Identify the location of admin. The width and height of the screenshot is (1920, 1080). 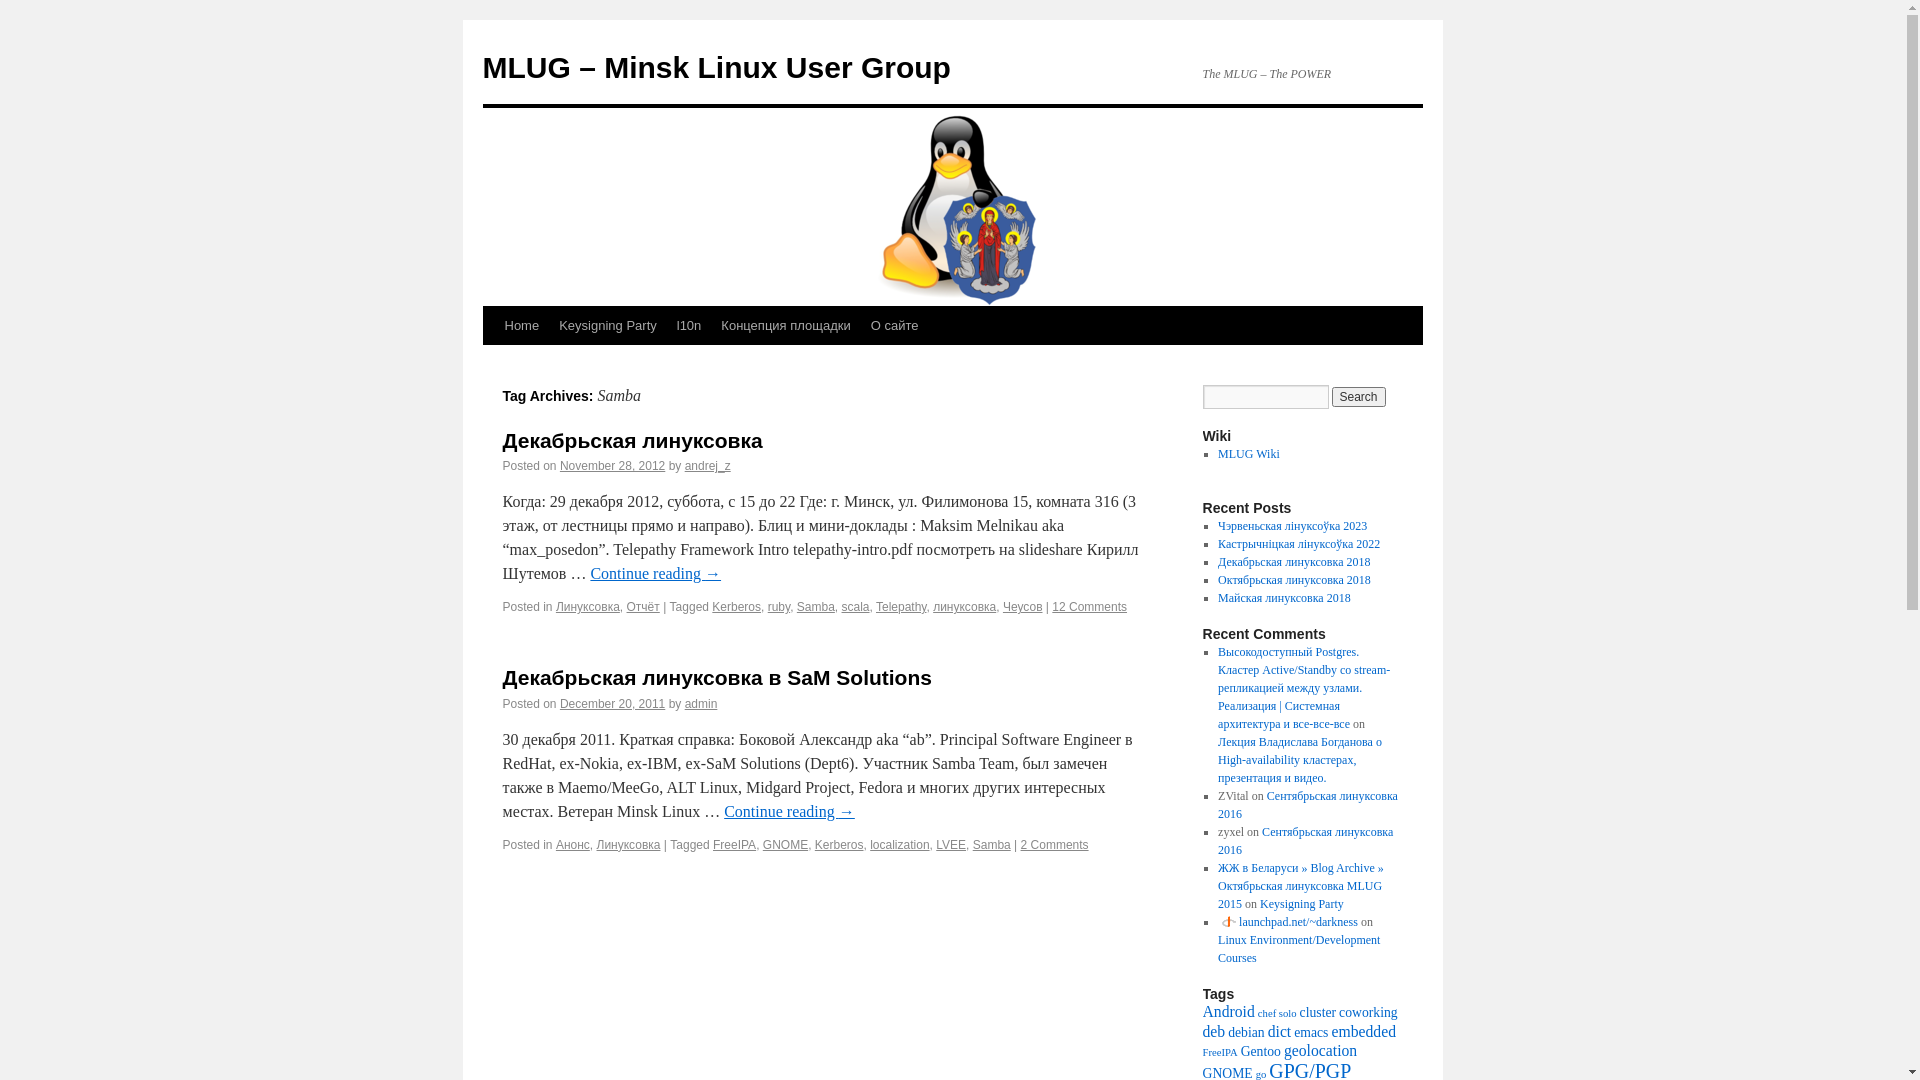
(702, 704).